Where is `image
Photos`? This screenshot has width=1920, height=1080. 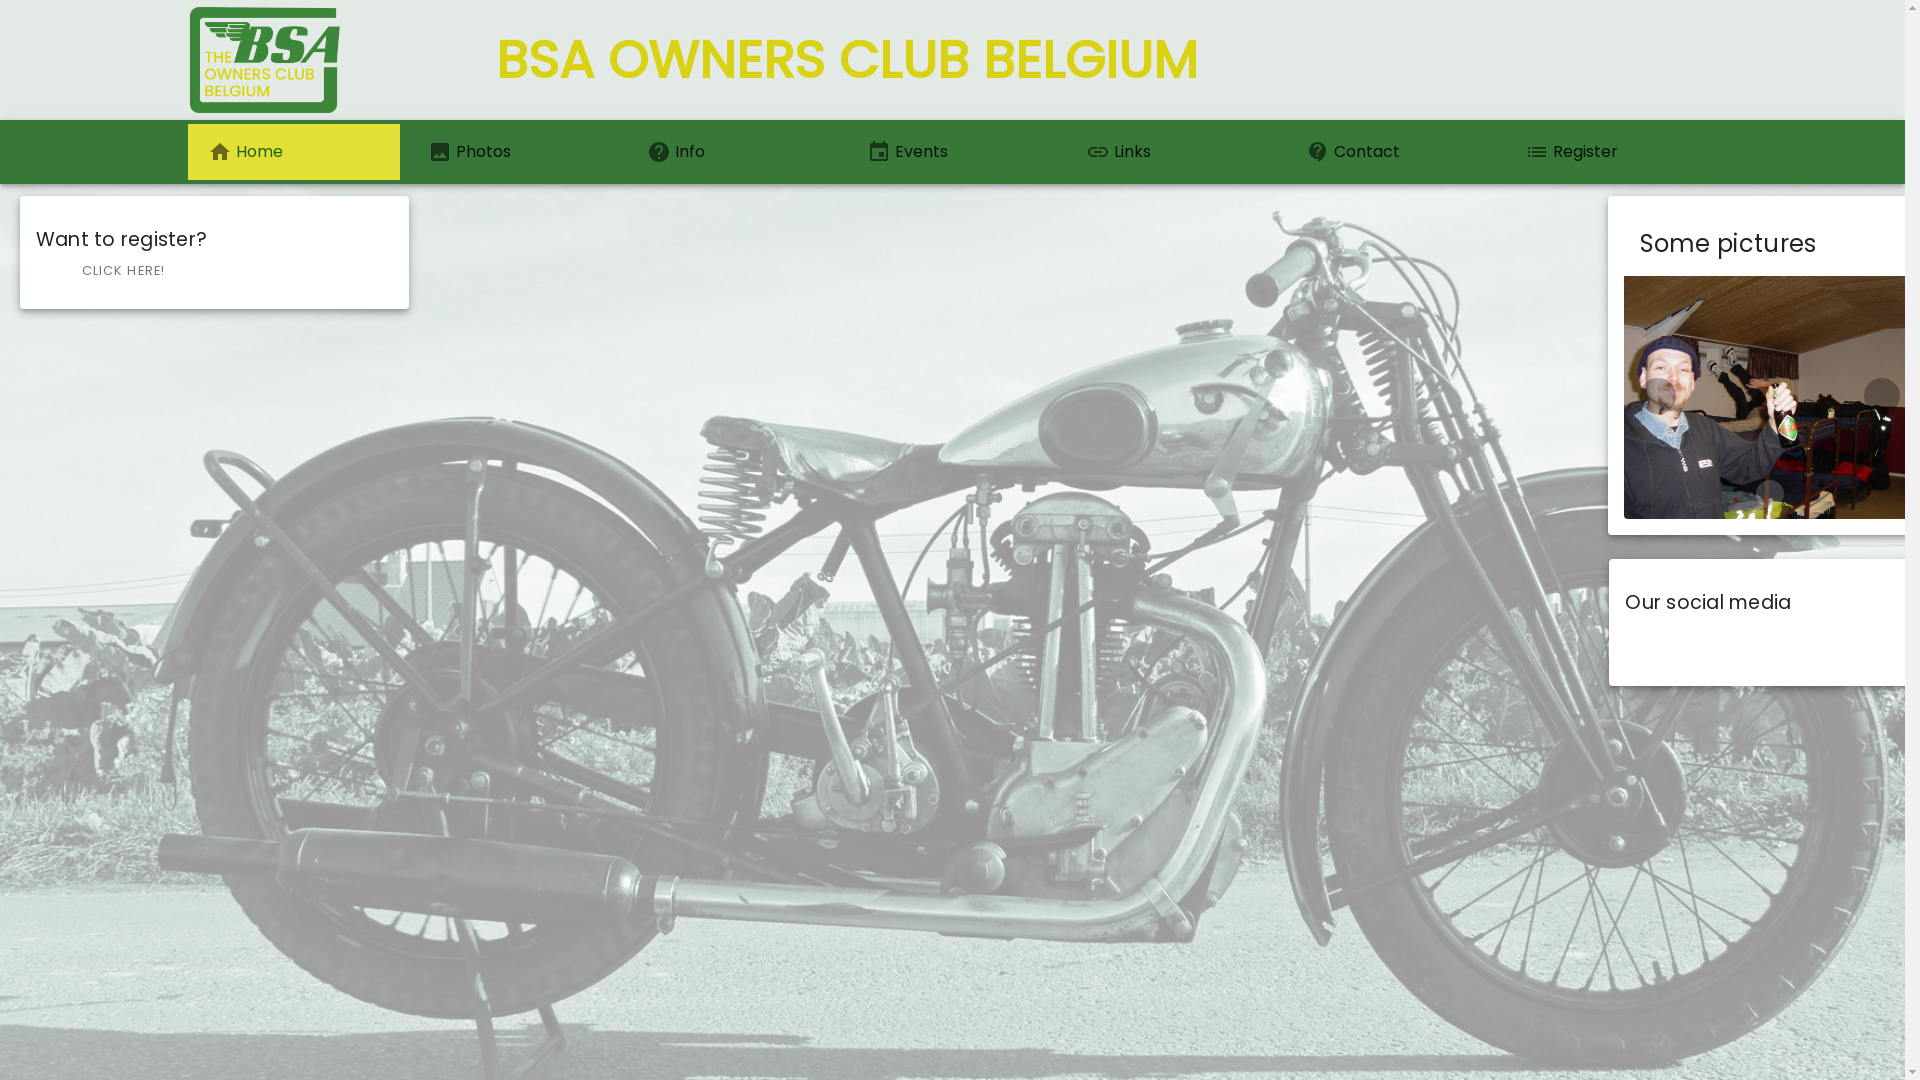
image
Photos is located at coordinates (514, 152).